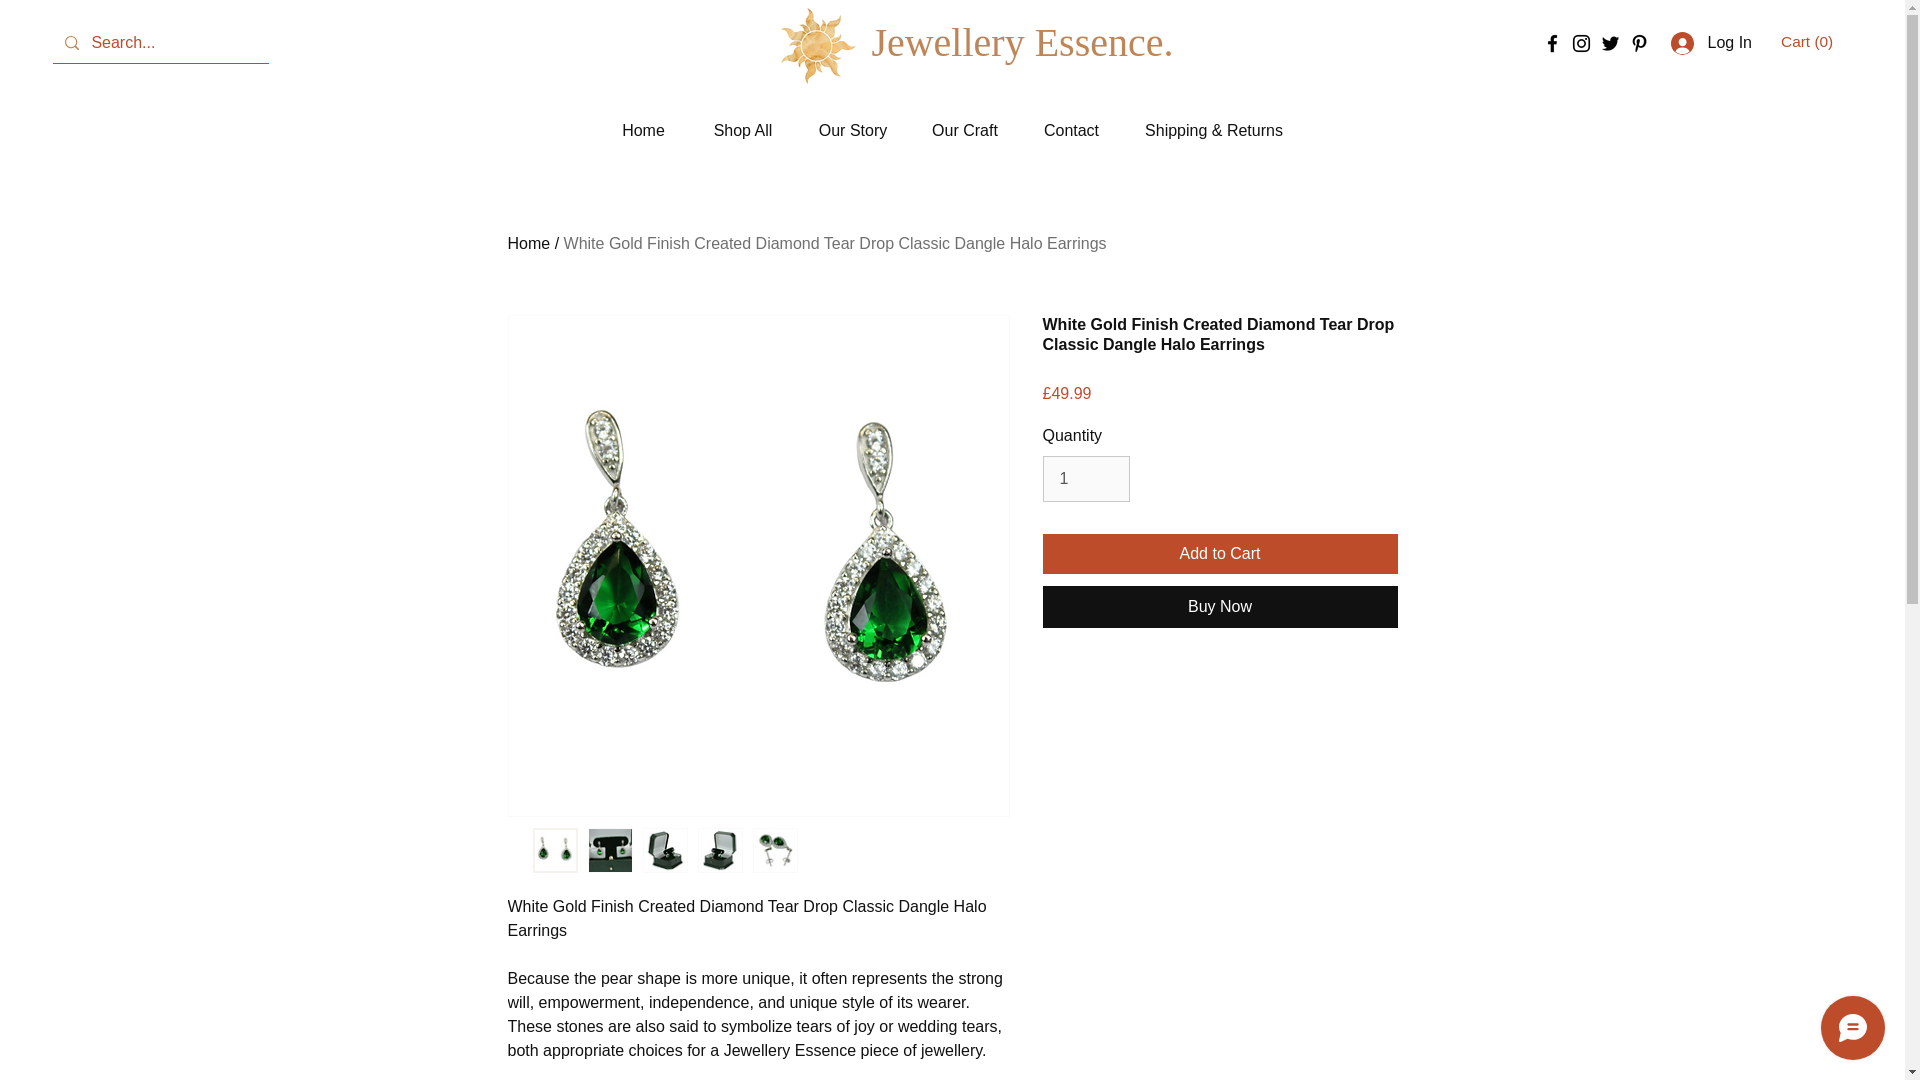  I want to click on Jewellery Essence., so click(1022, 43).